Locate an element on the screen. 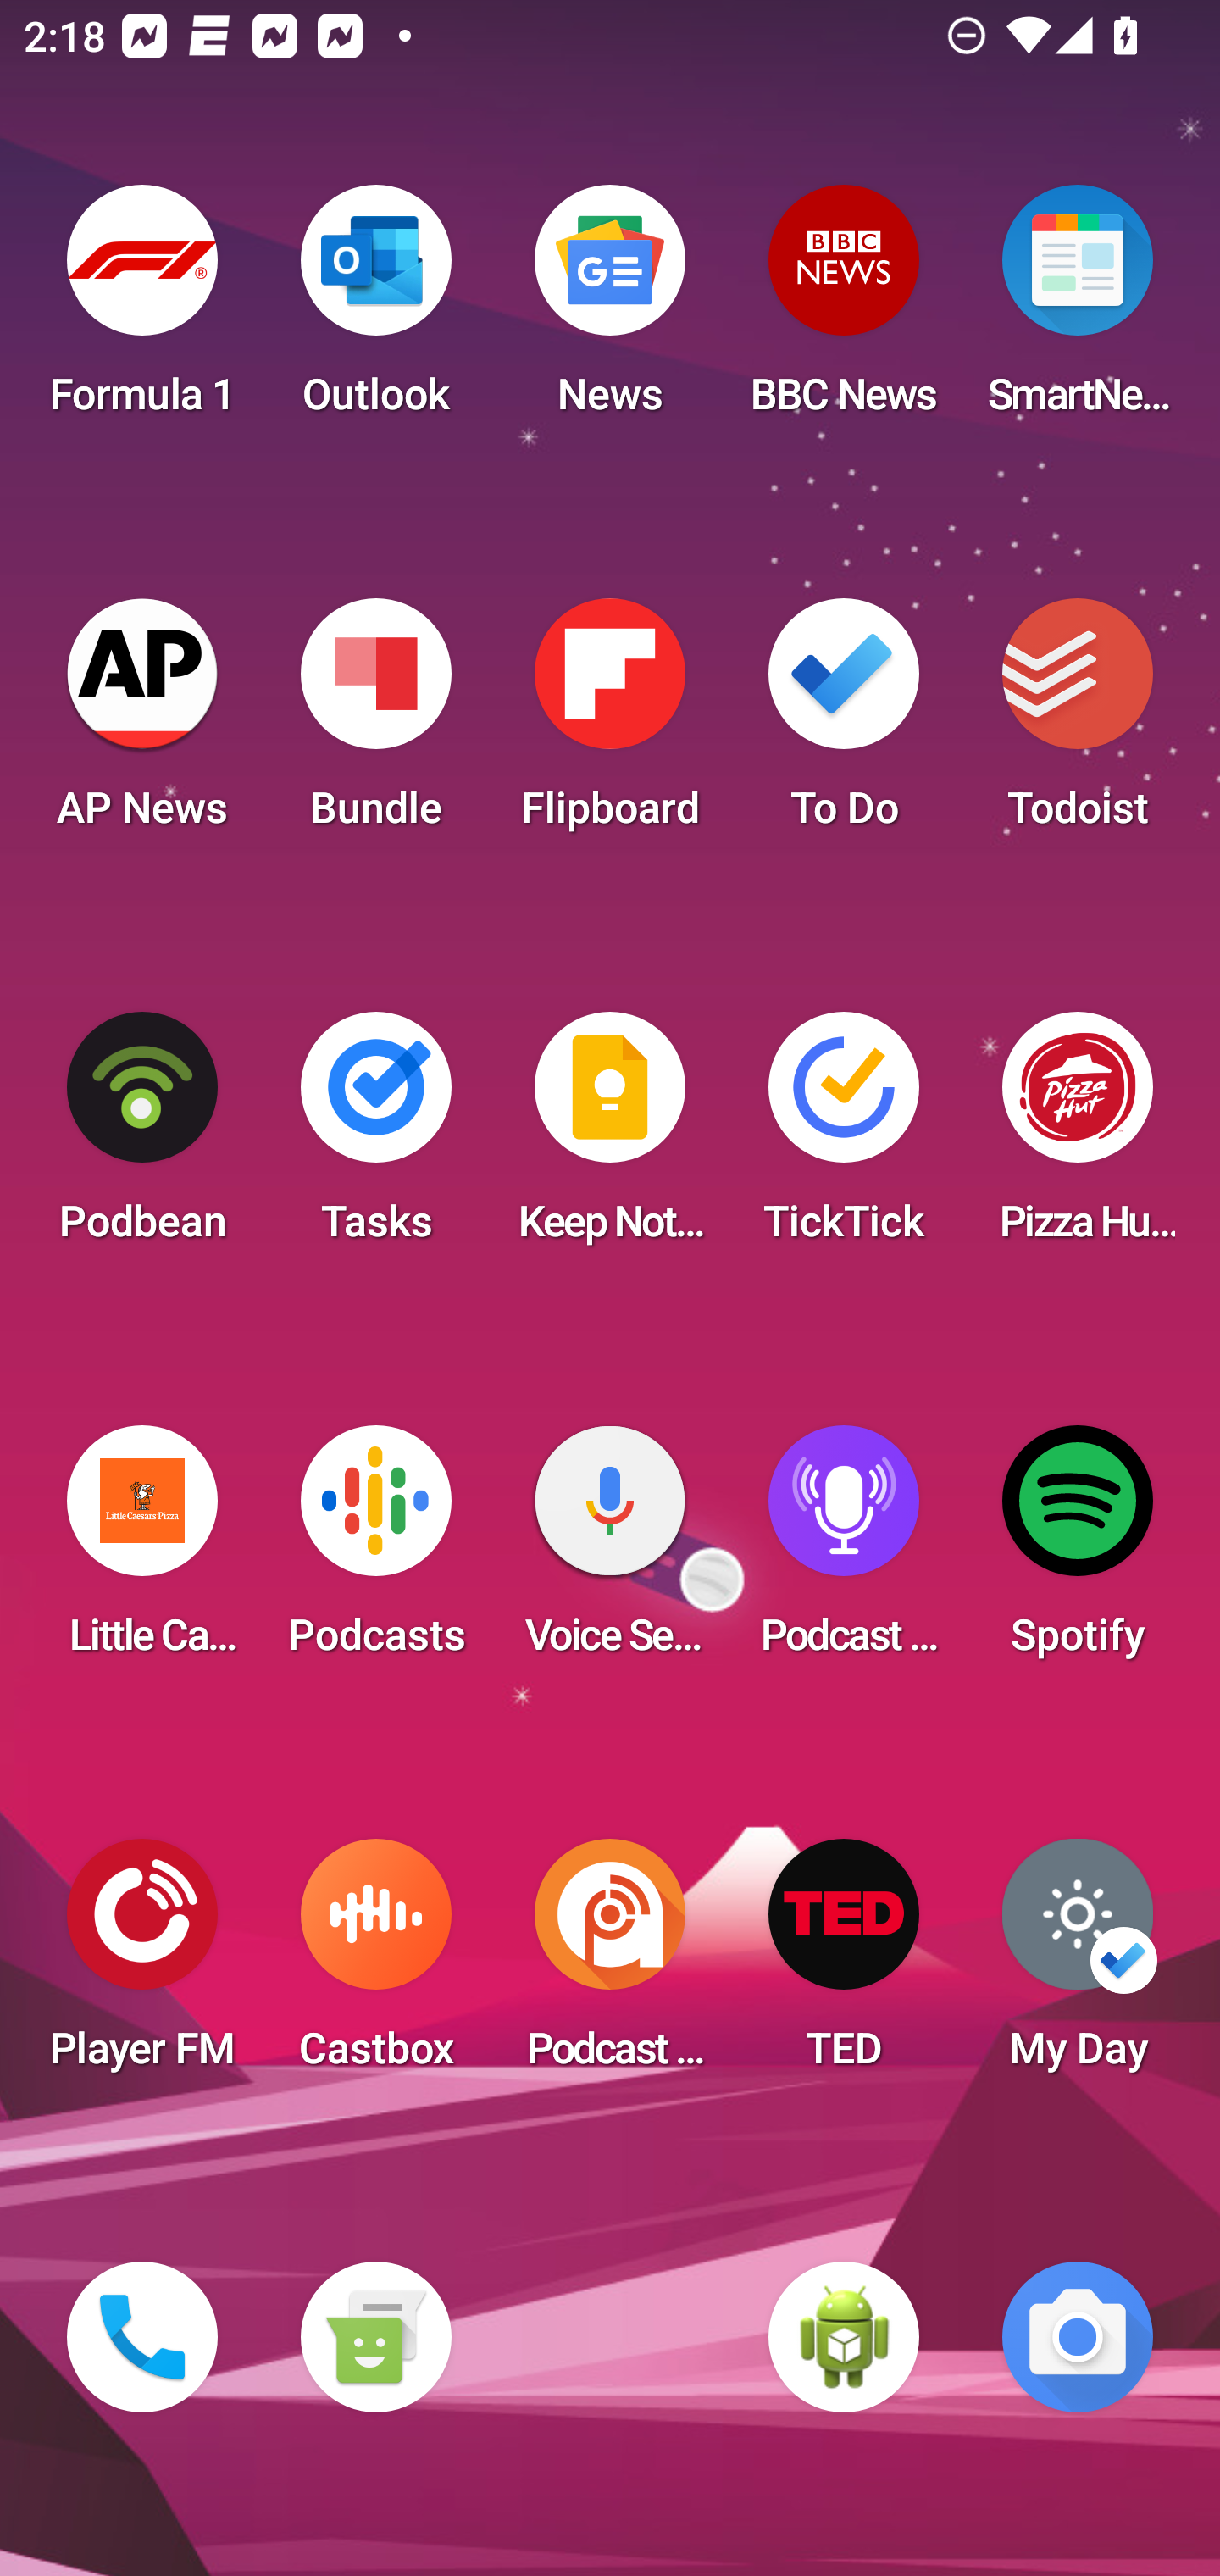  TED is located at coordinates (844, 1964).